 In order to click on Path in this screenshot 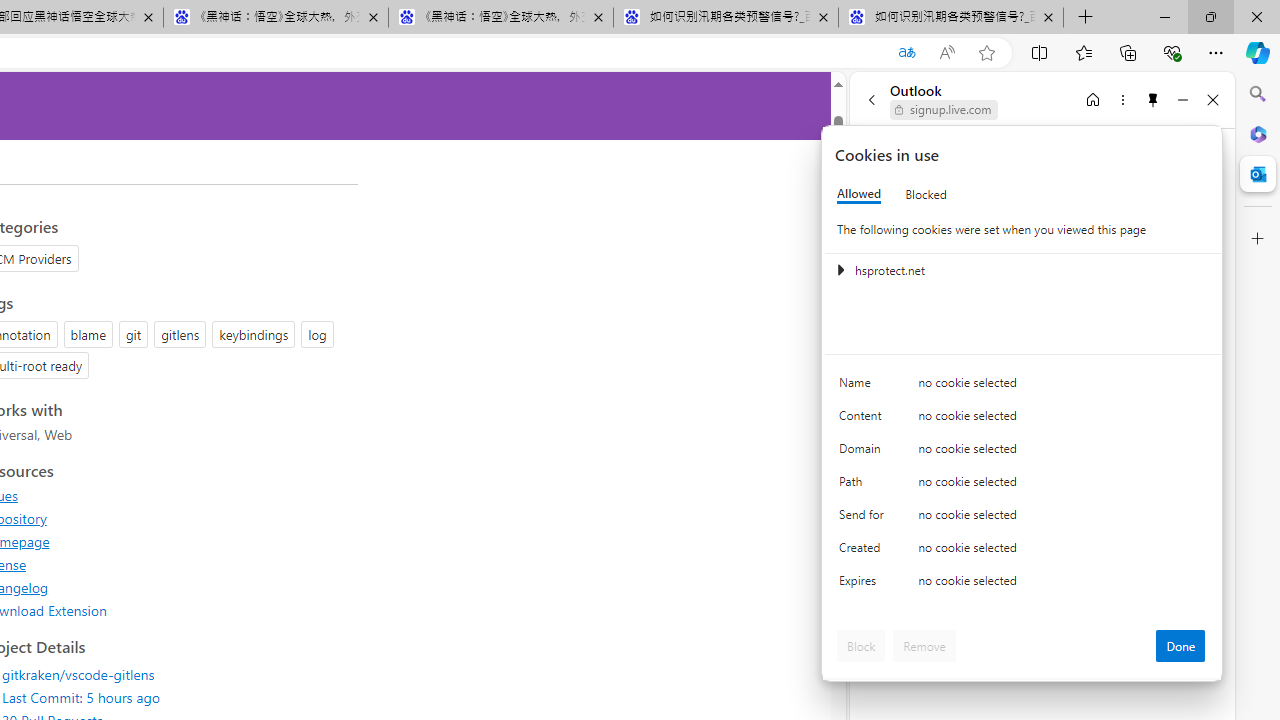, I will do `click(864, 486)`.